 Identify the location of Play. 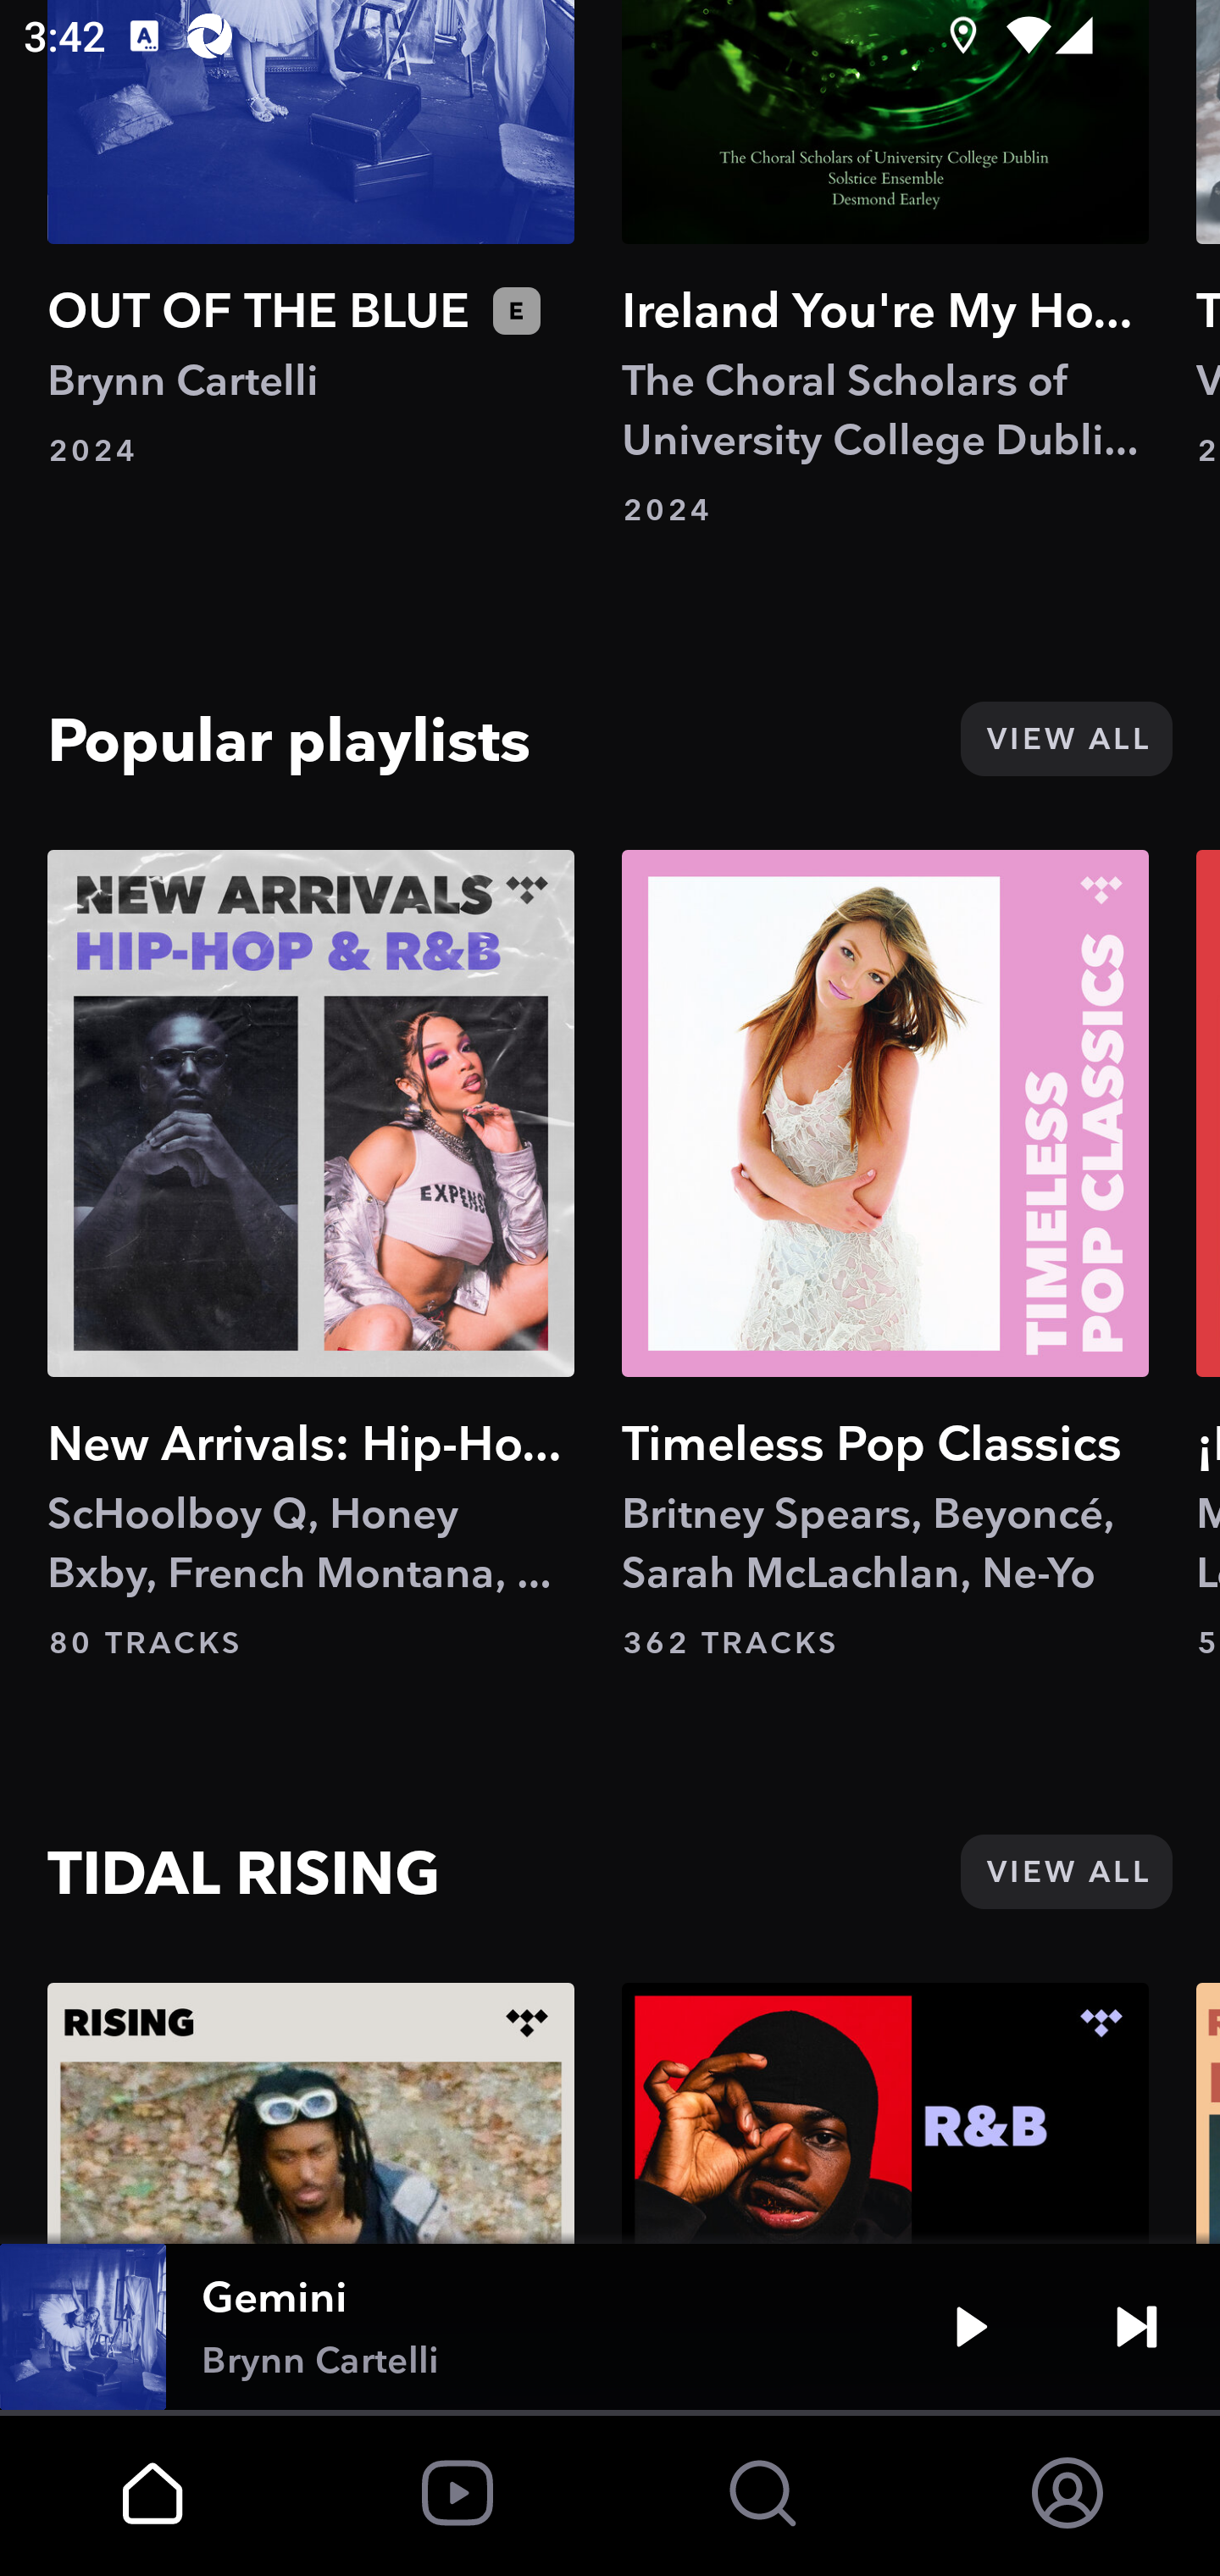
(971, 2327).